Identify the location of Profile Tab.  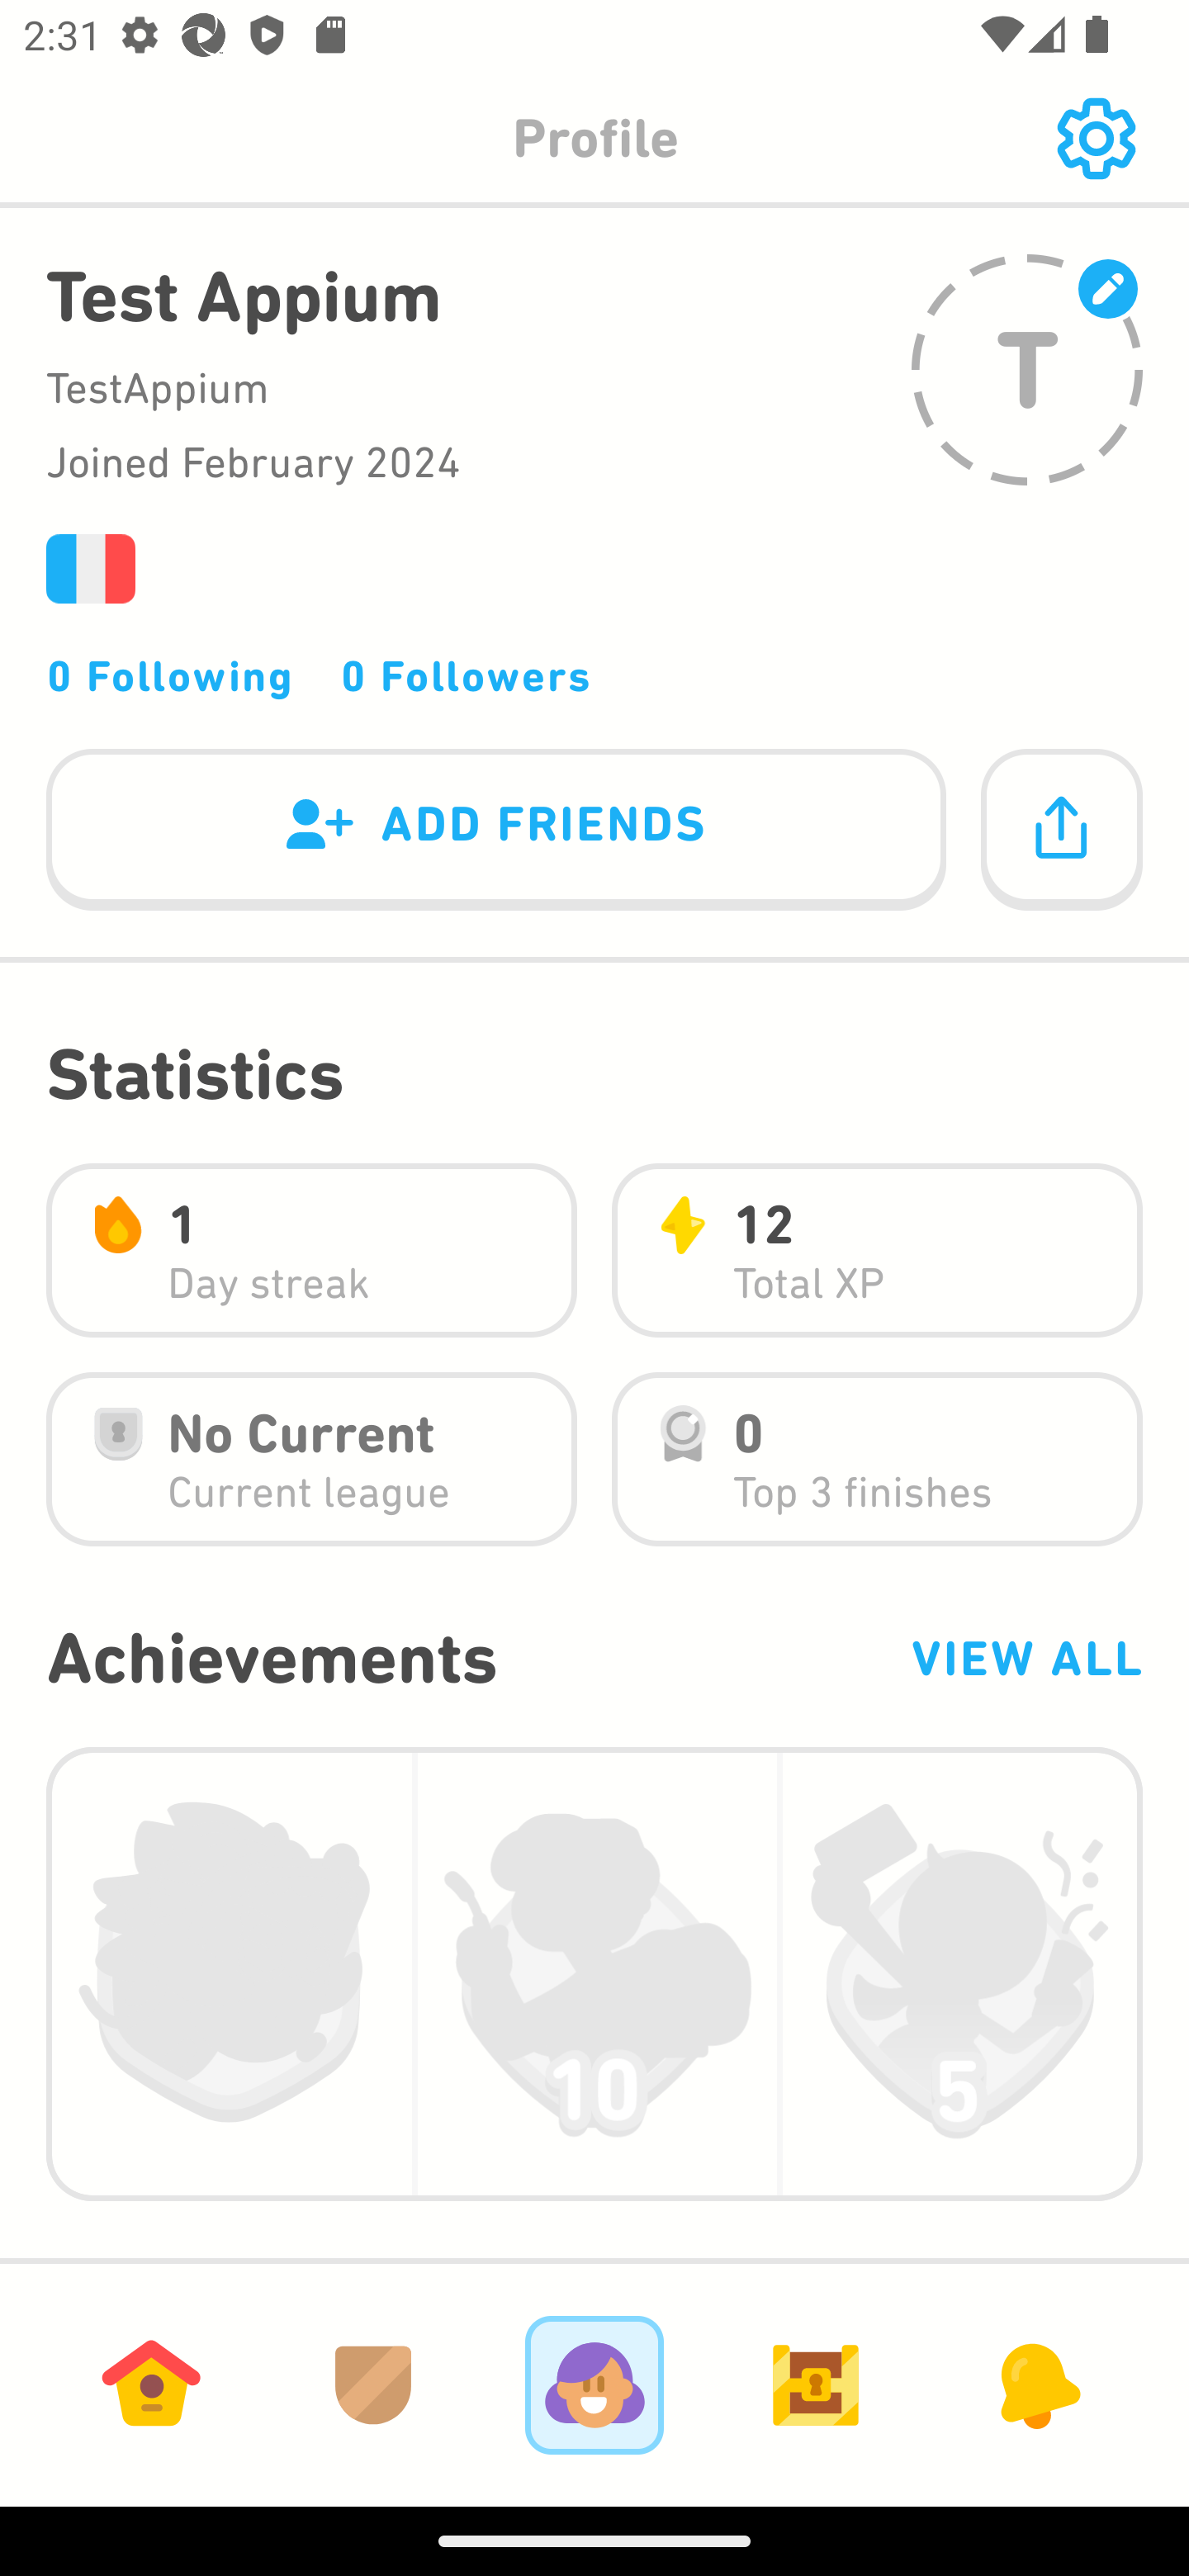
(594, 2384).